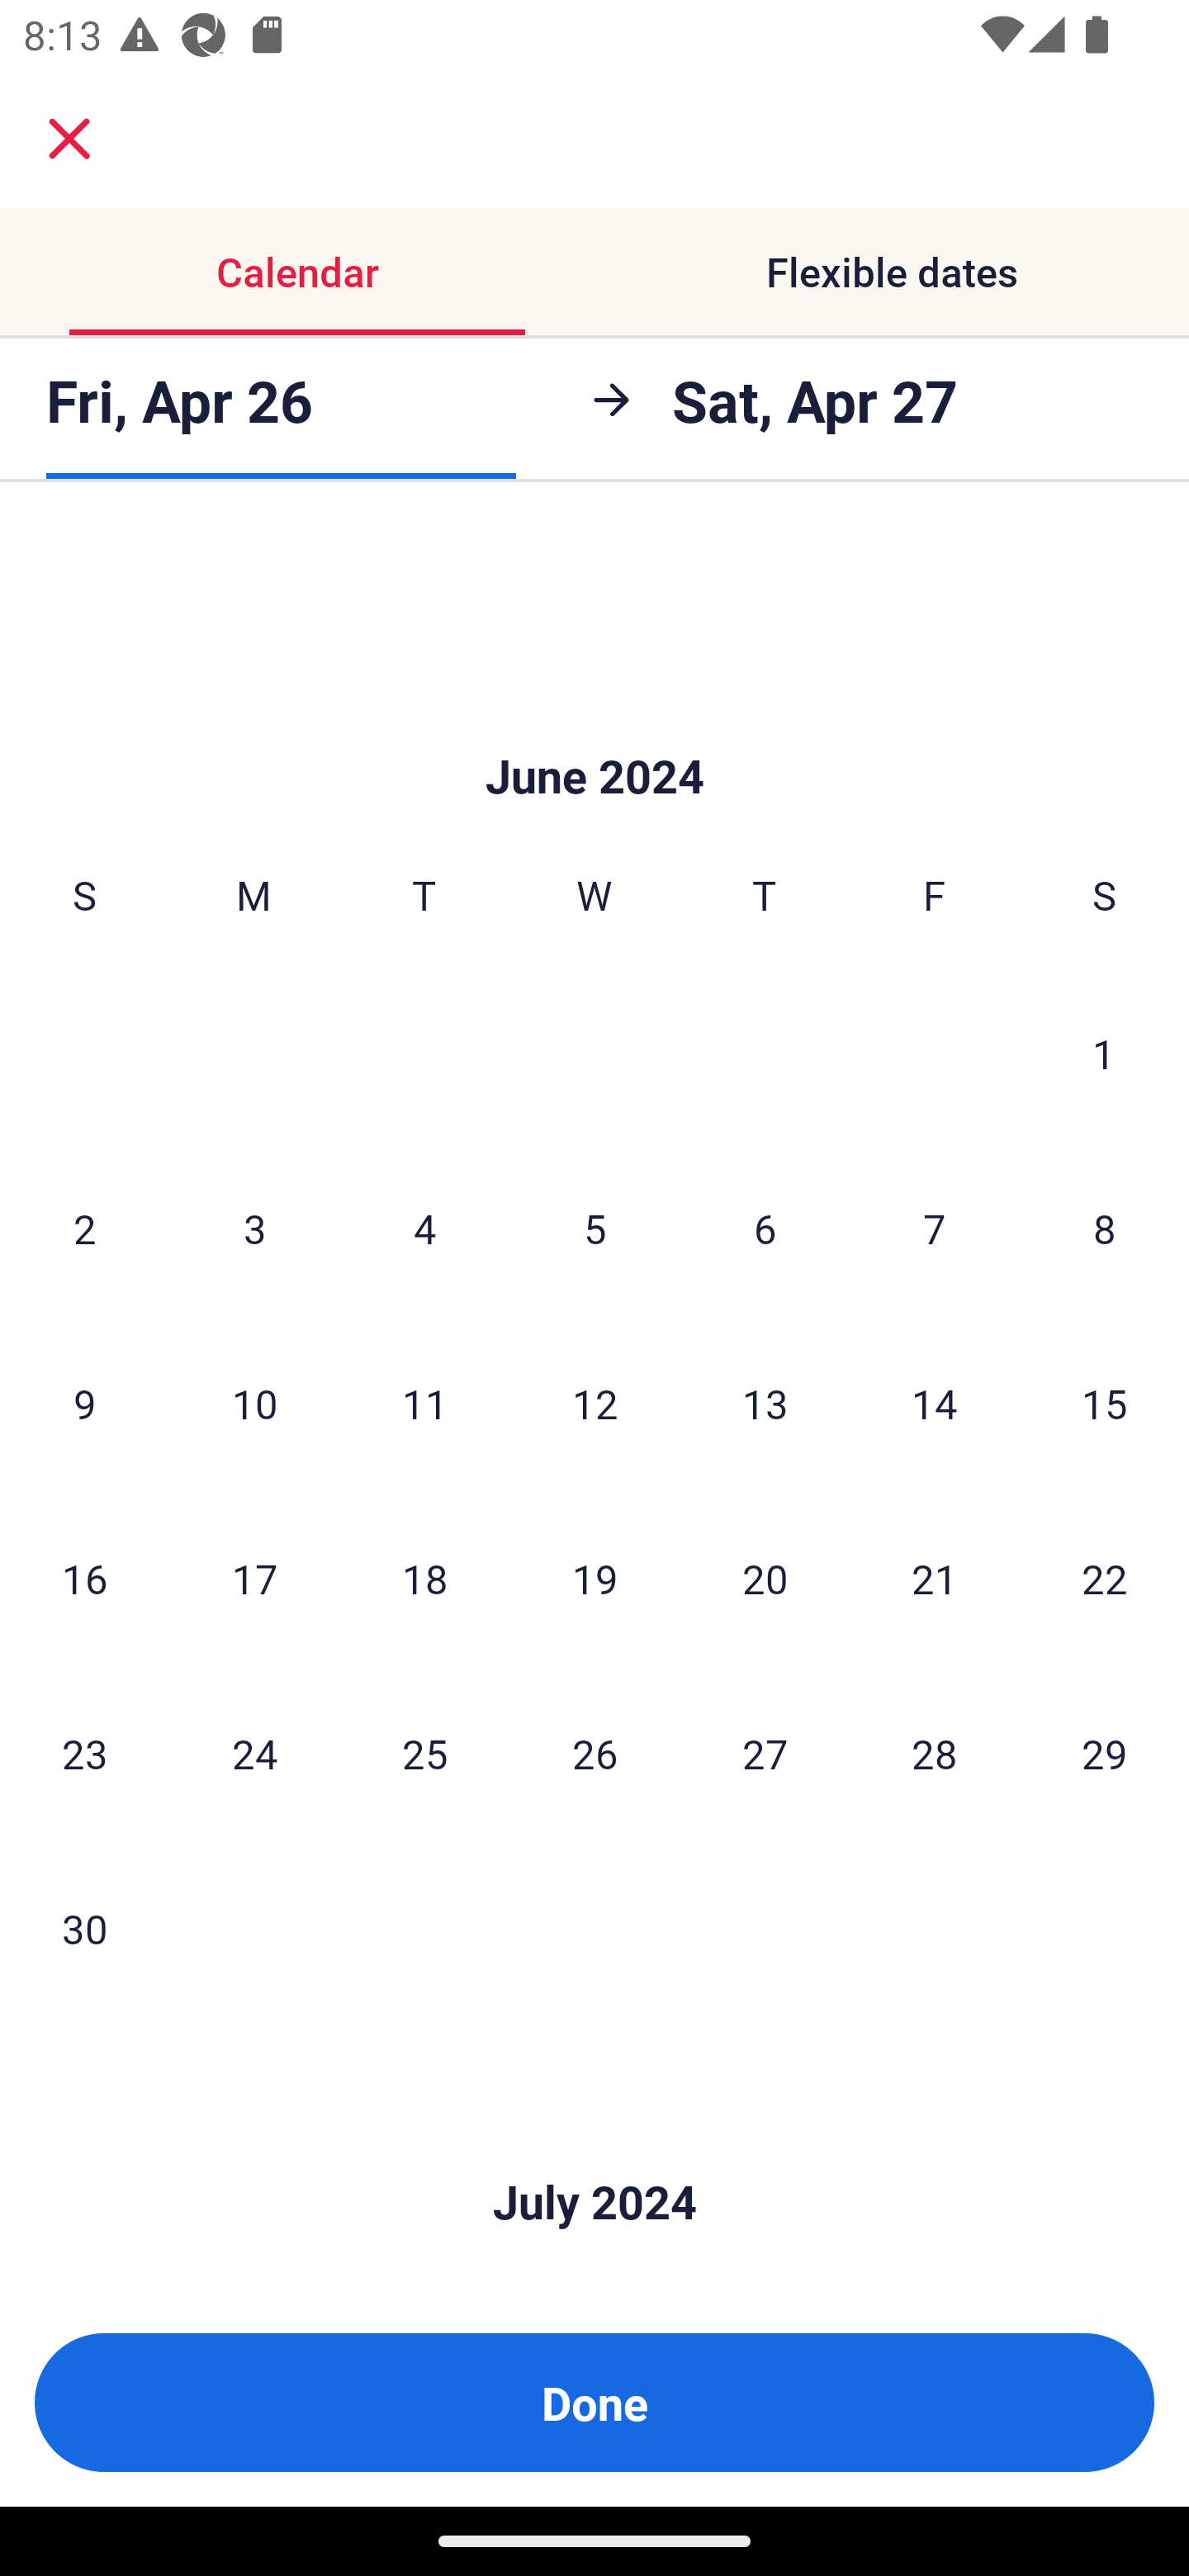 The width and height of the screenshot is (1189, 2576). Describe the element at coordinates (594, 1579) in the screenshot. I see `19 Wednesday, June 19, 2024` at that location.